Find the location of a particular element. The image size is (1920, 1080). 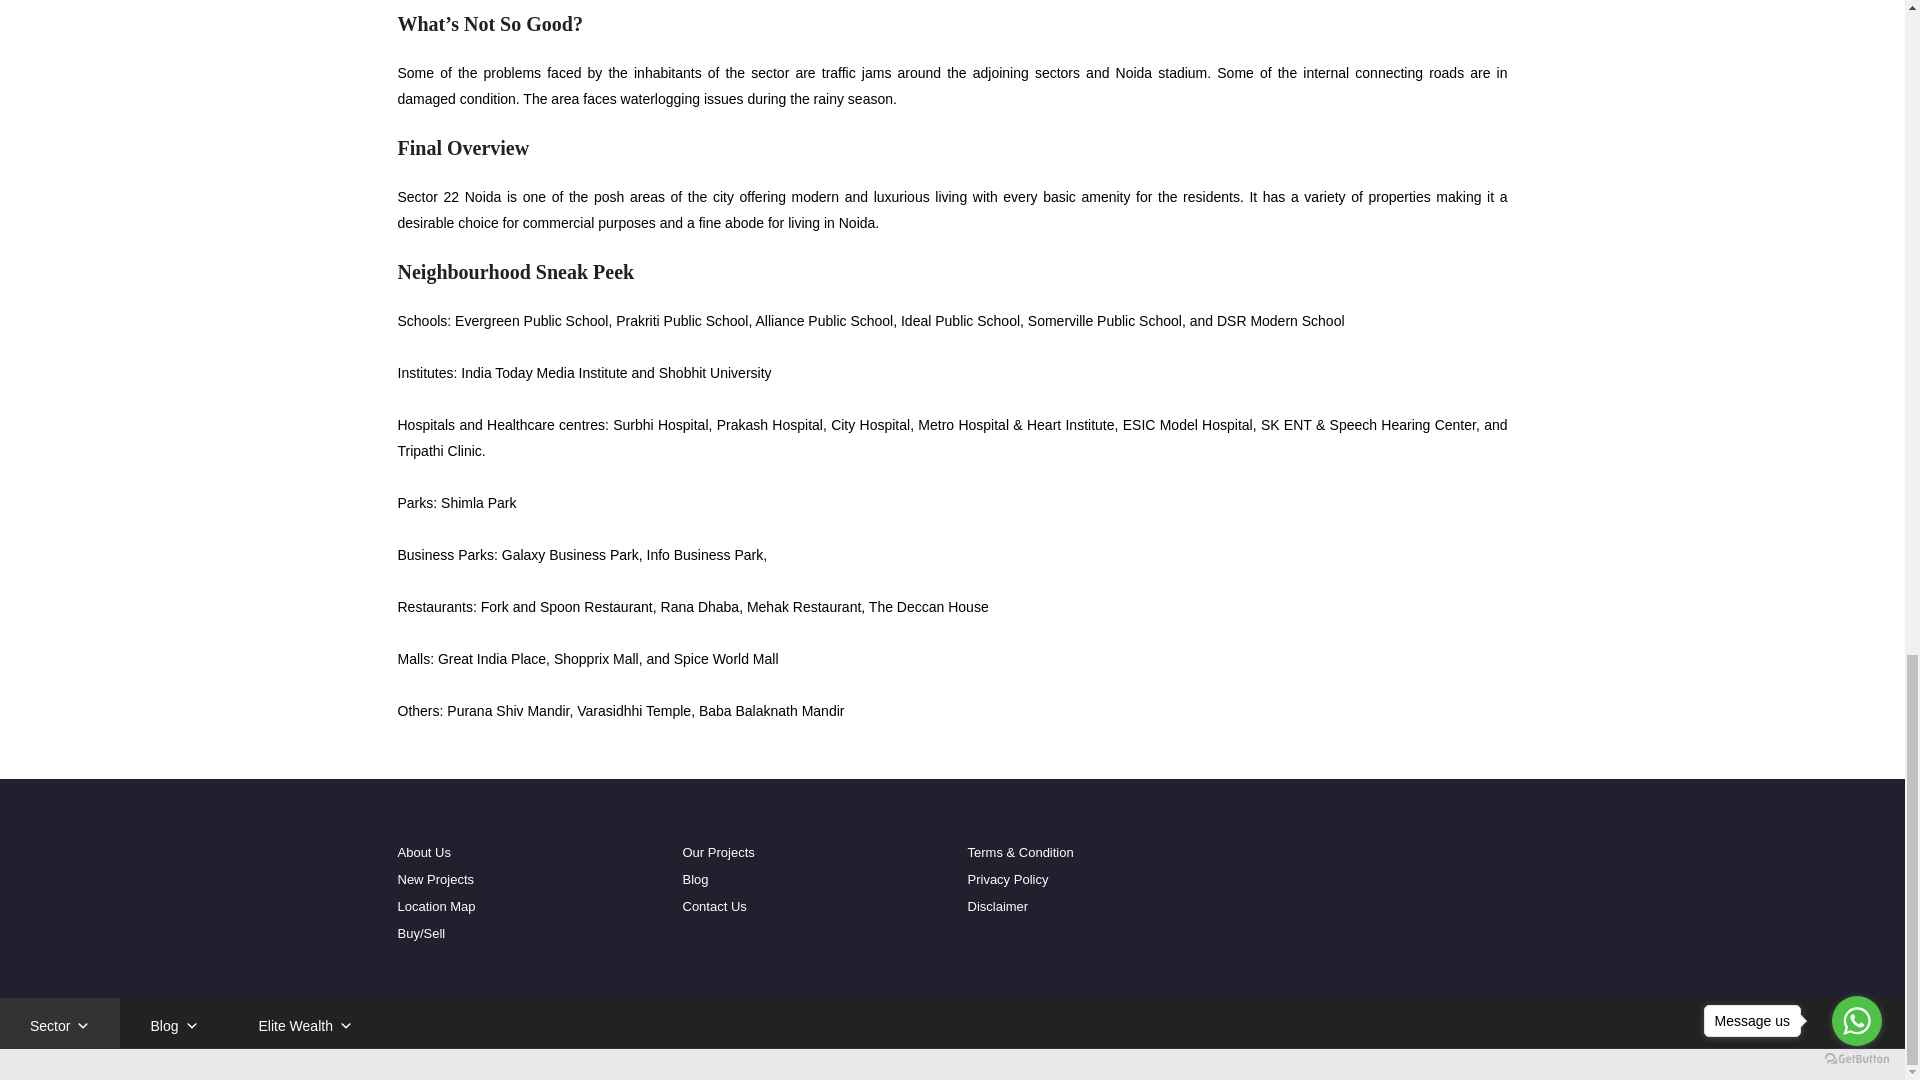

Disclaimer is located at coordinates (998, 906).